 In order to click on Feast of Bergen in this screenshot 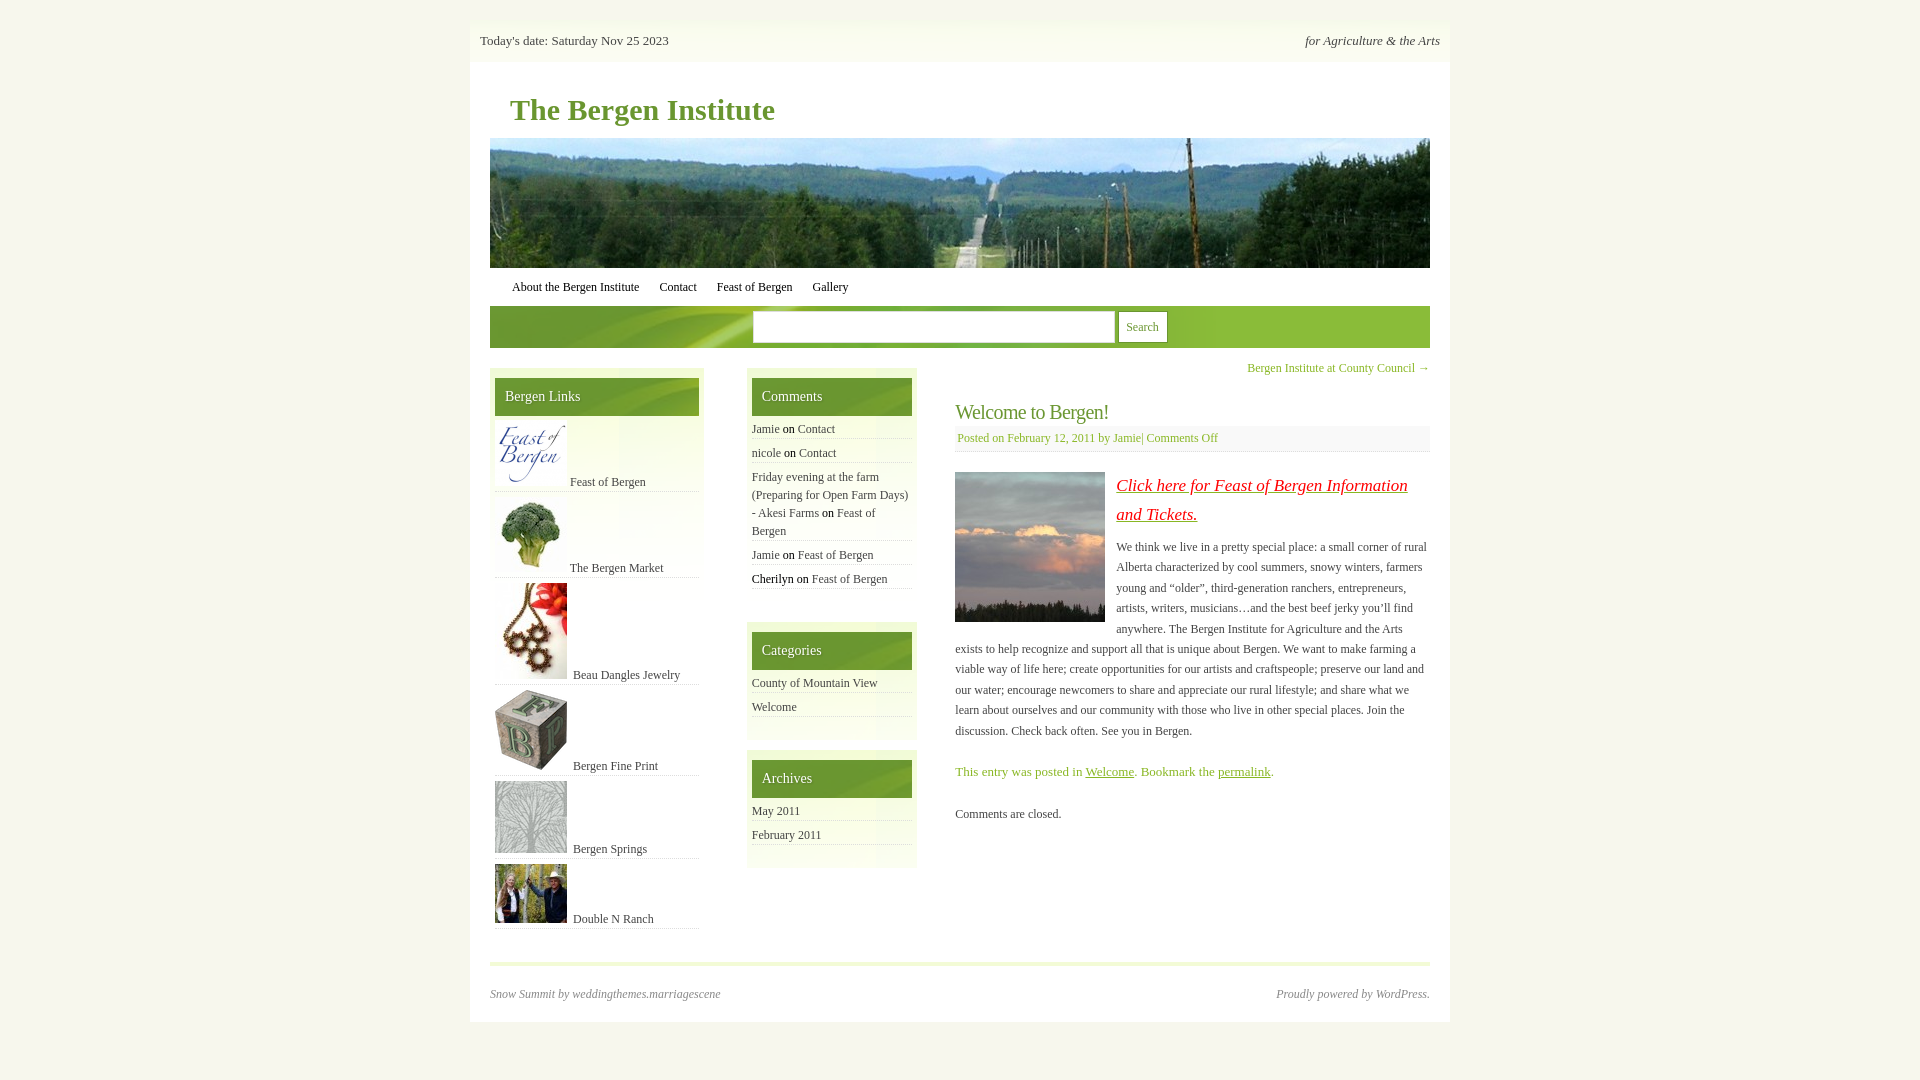, I will do `click(755, 287)`.